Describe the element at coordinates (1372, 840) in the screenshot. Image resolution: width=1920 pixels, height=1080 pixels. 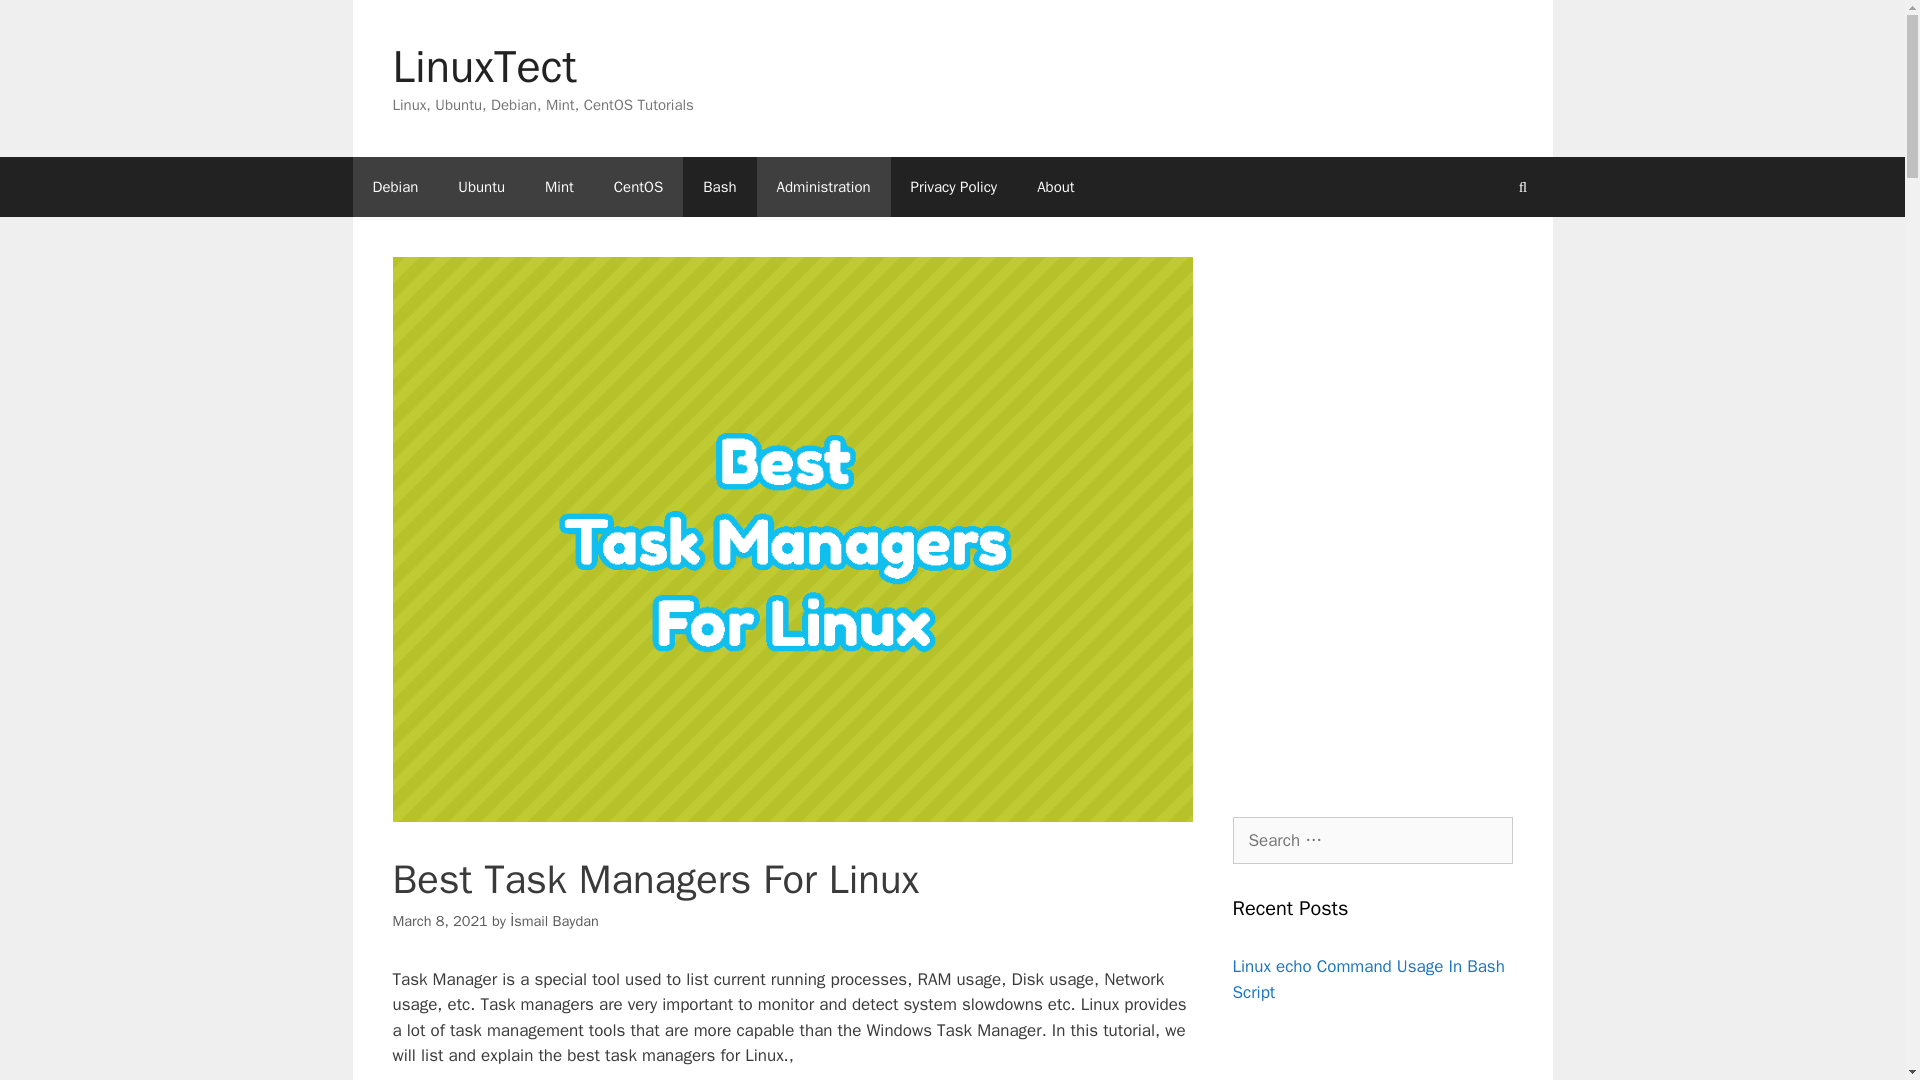
I see `Search for:` at that location.